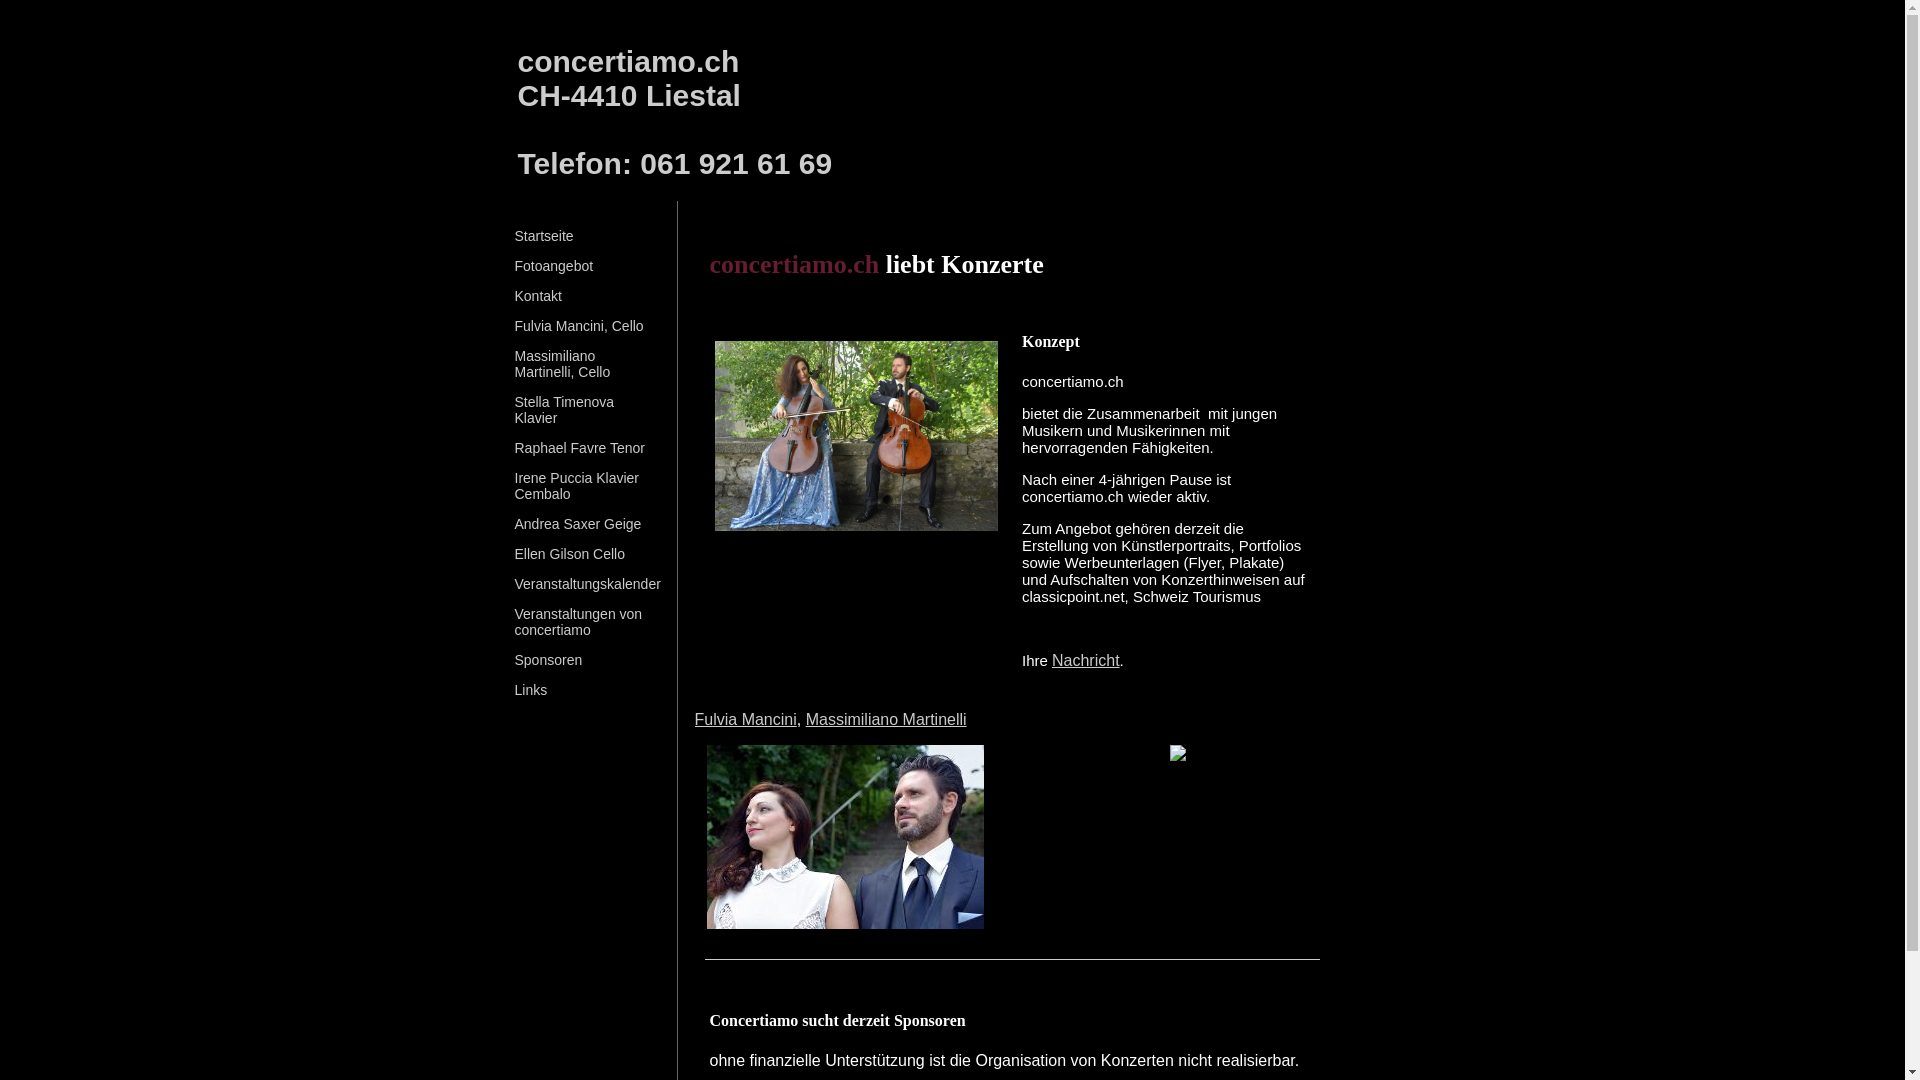  I want to click on Andrea Saxer Geige, so click(578, 531).